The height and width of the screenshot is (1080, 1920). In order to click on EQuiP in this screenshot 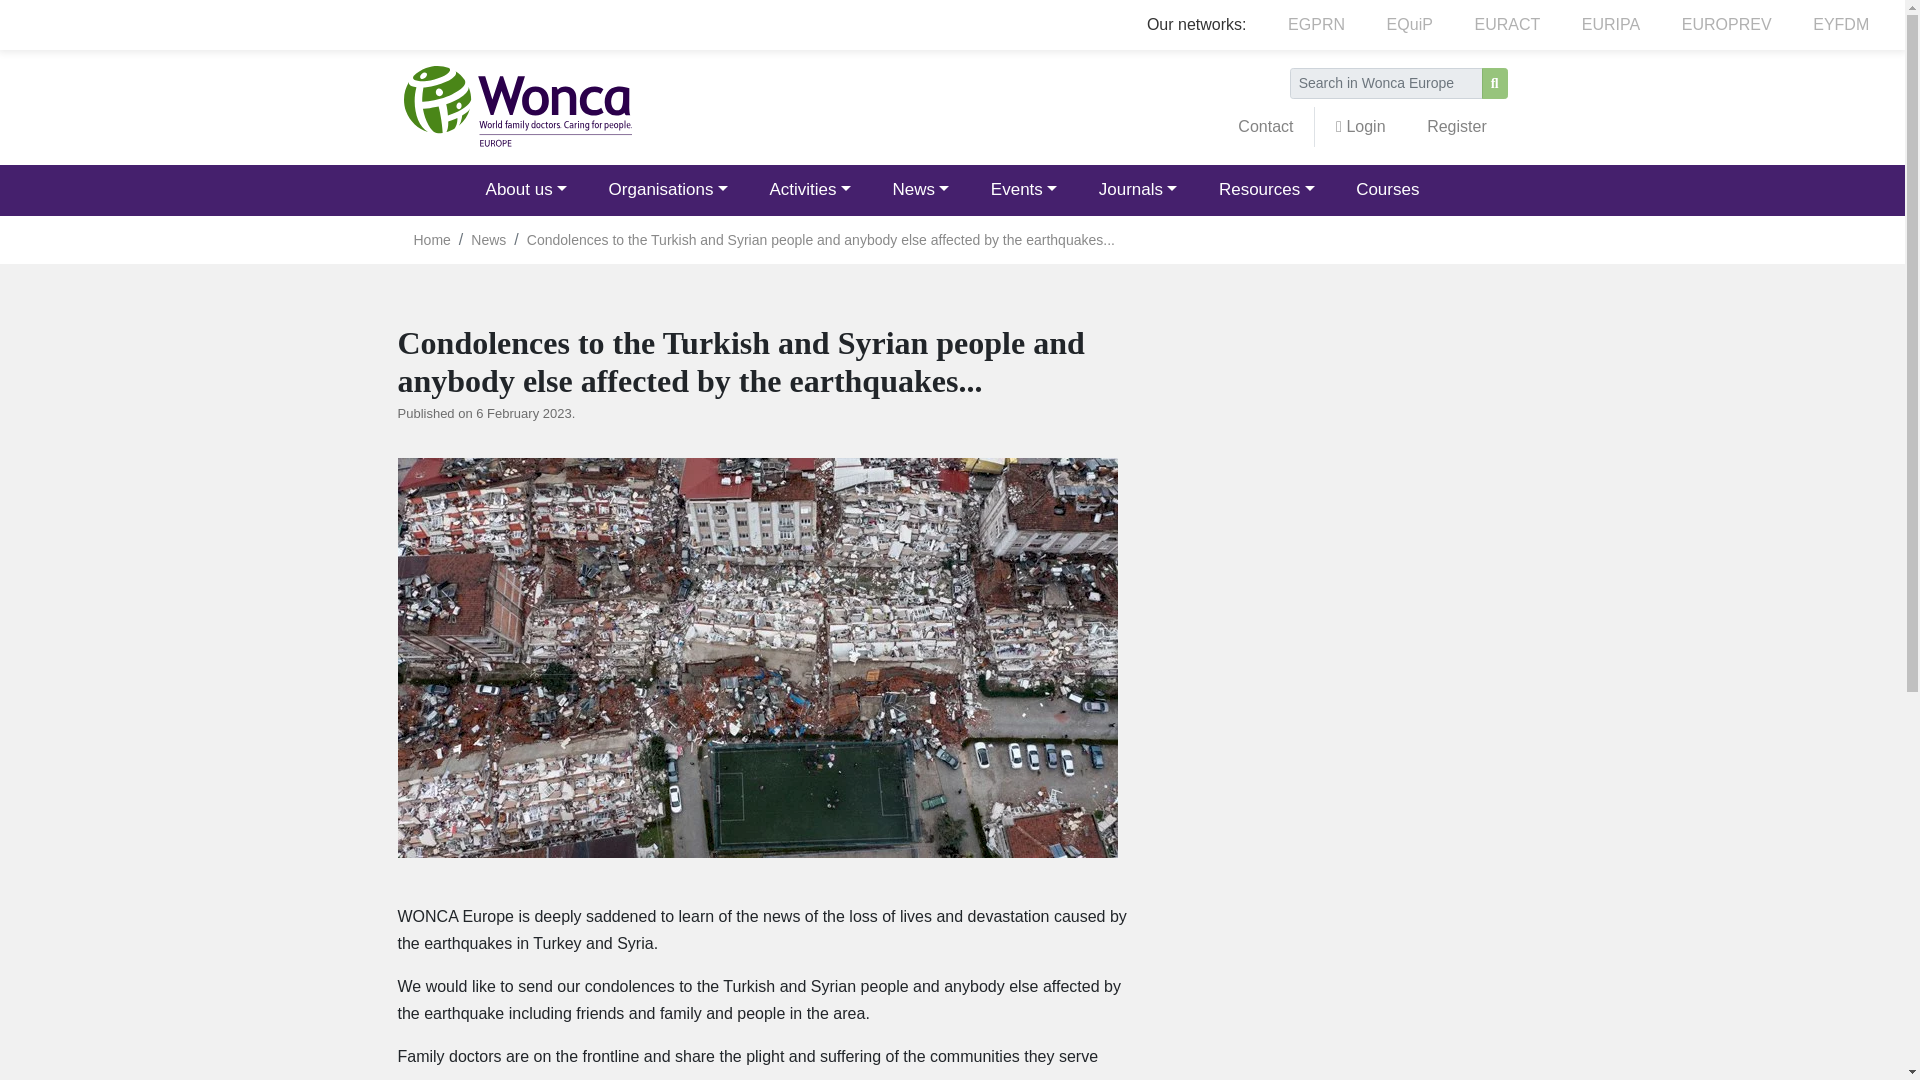, I will do `click(1409, 25)`.